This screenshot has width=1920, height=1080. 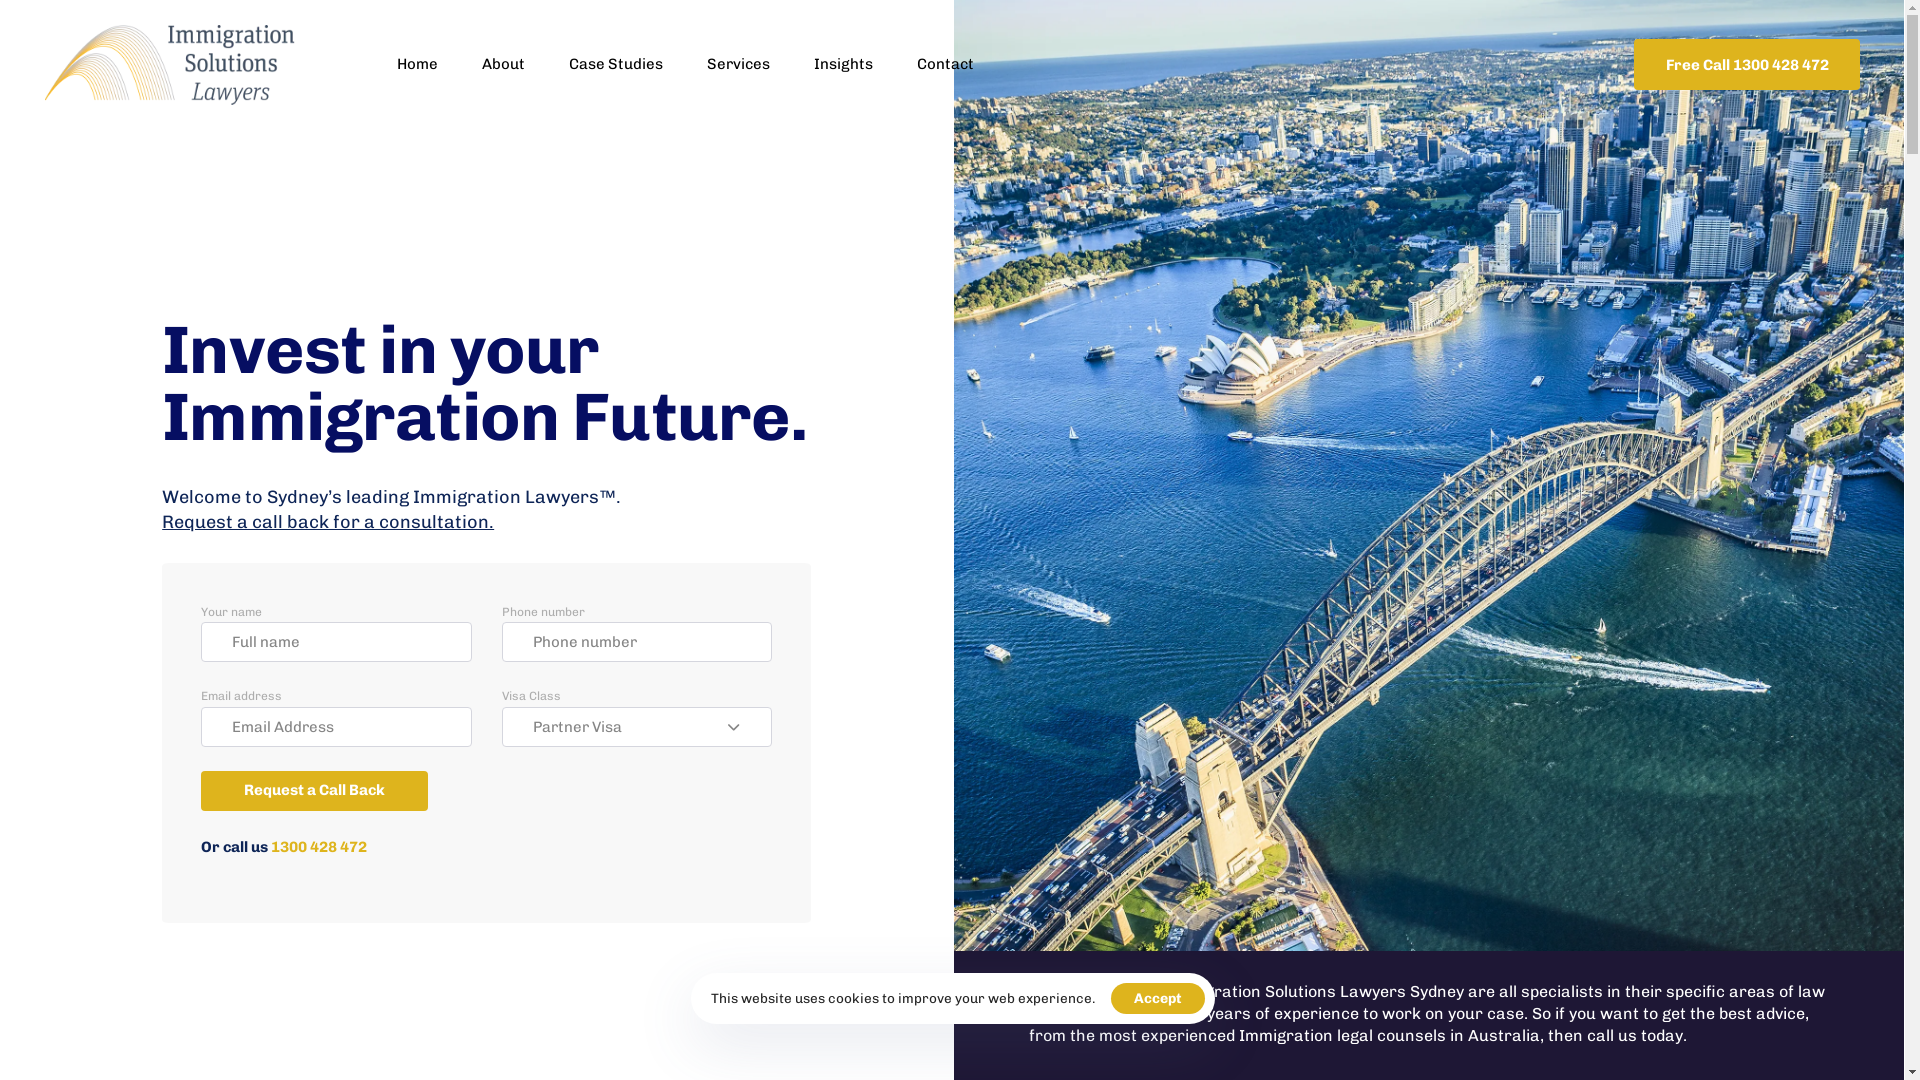 What do you see at coordinates (616, 65) in the screenshot?
I see `Case Studies` at bounding box center [616, 65].